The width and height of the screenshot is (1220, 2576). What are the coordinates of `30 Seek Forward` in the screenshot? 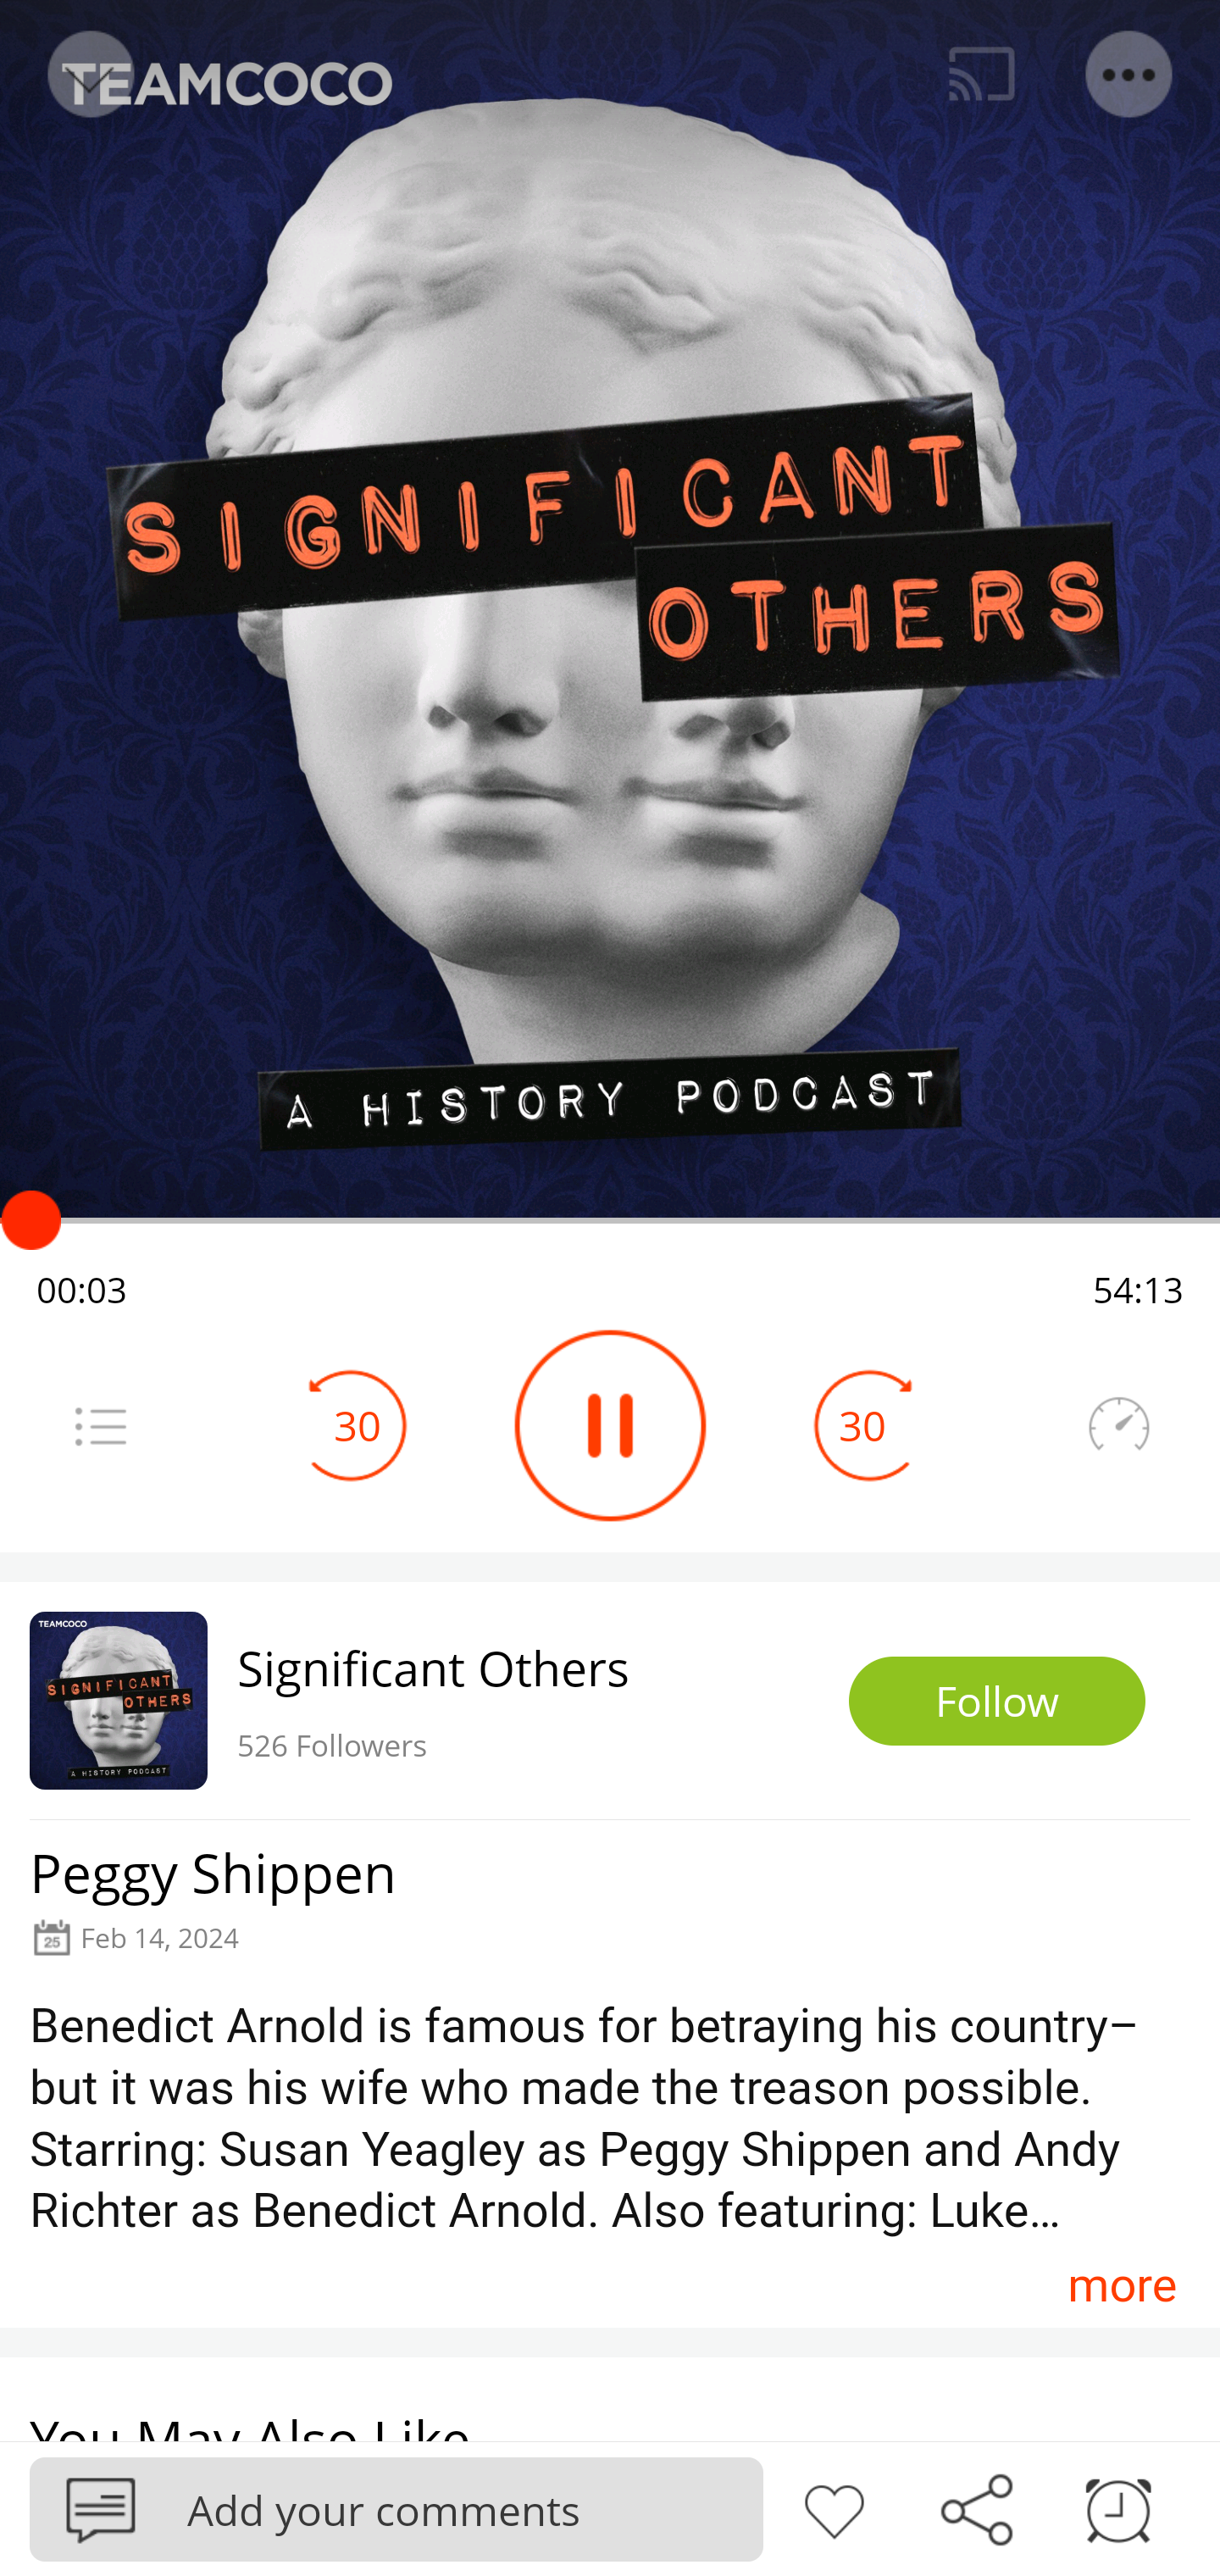 It's located at (862, 1425).